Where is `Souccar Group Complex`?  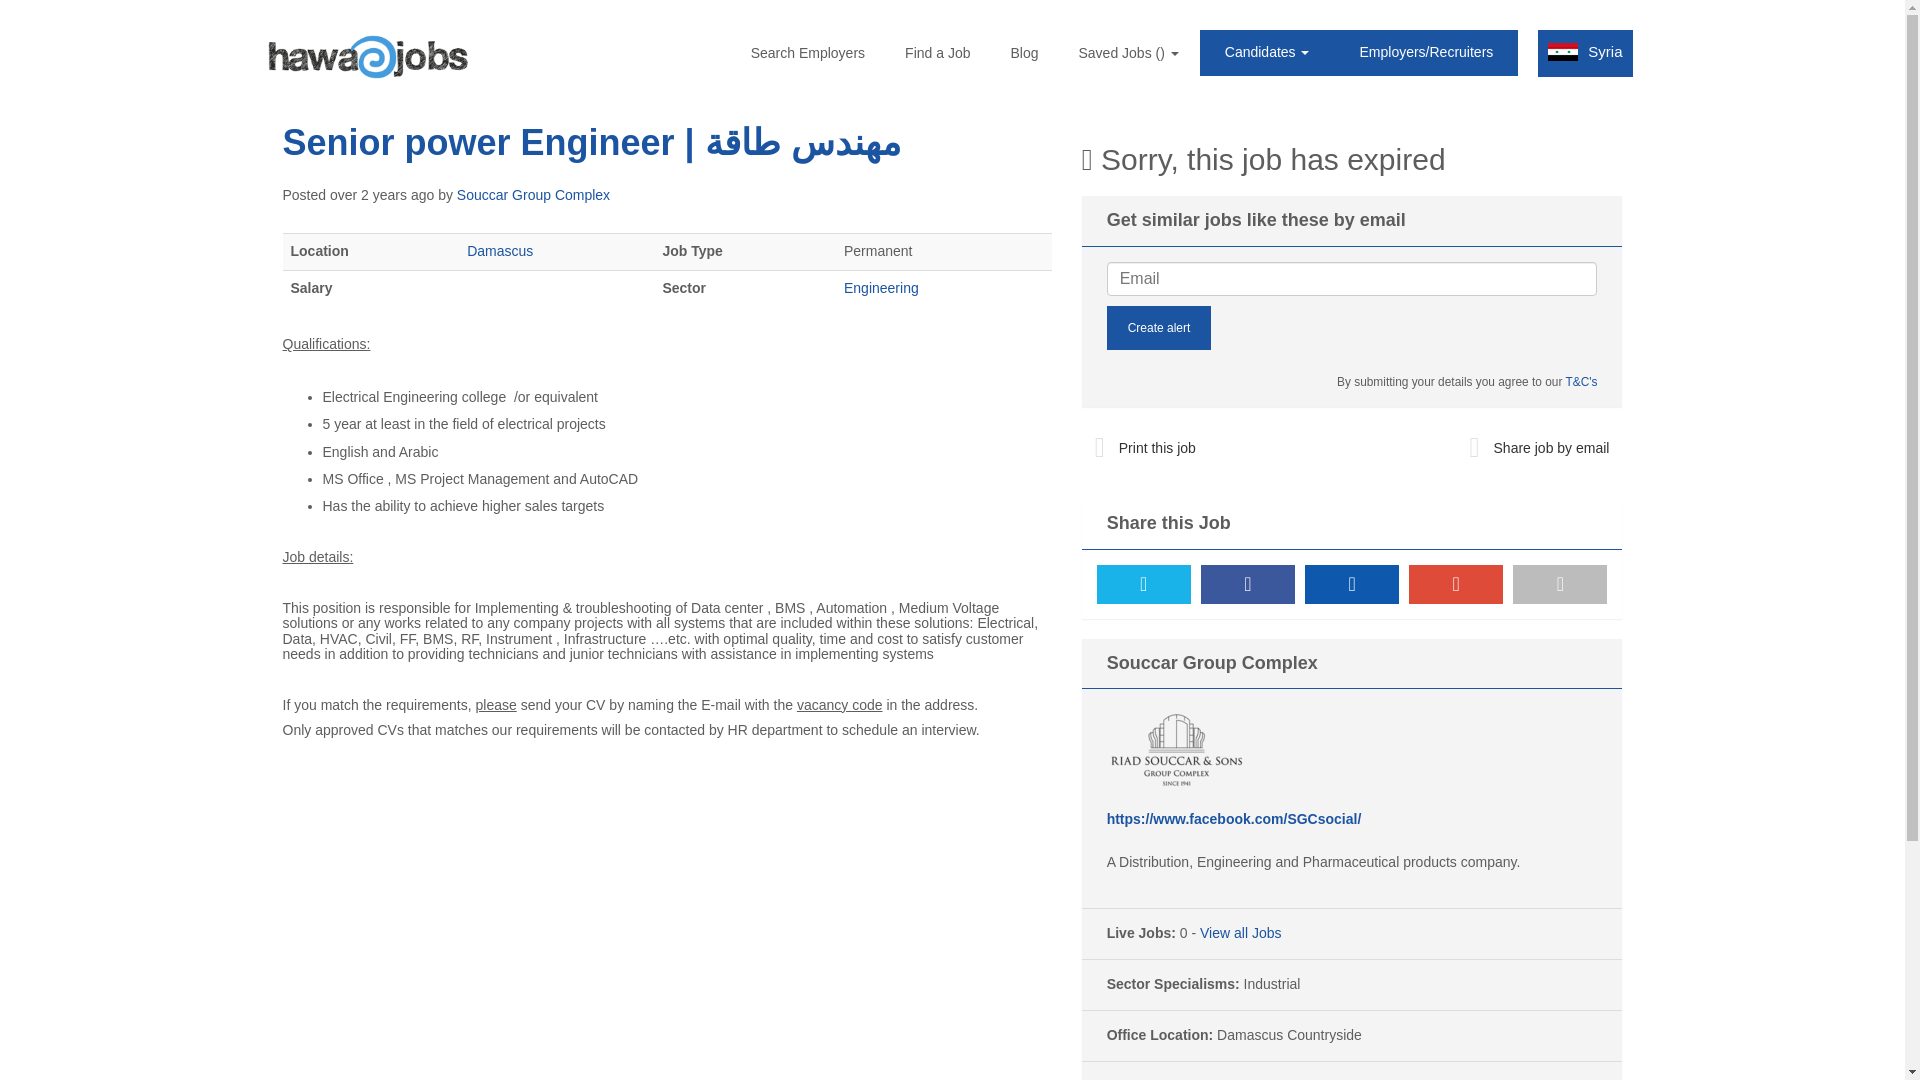 Souccar Group Complex is located at coordinates (533, 194).